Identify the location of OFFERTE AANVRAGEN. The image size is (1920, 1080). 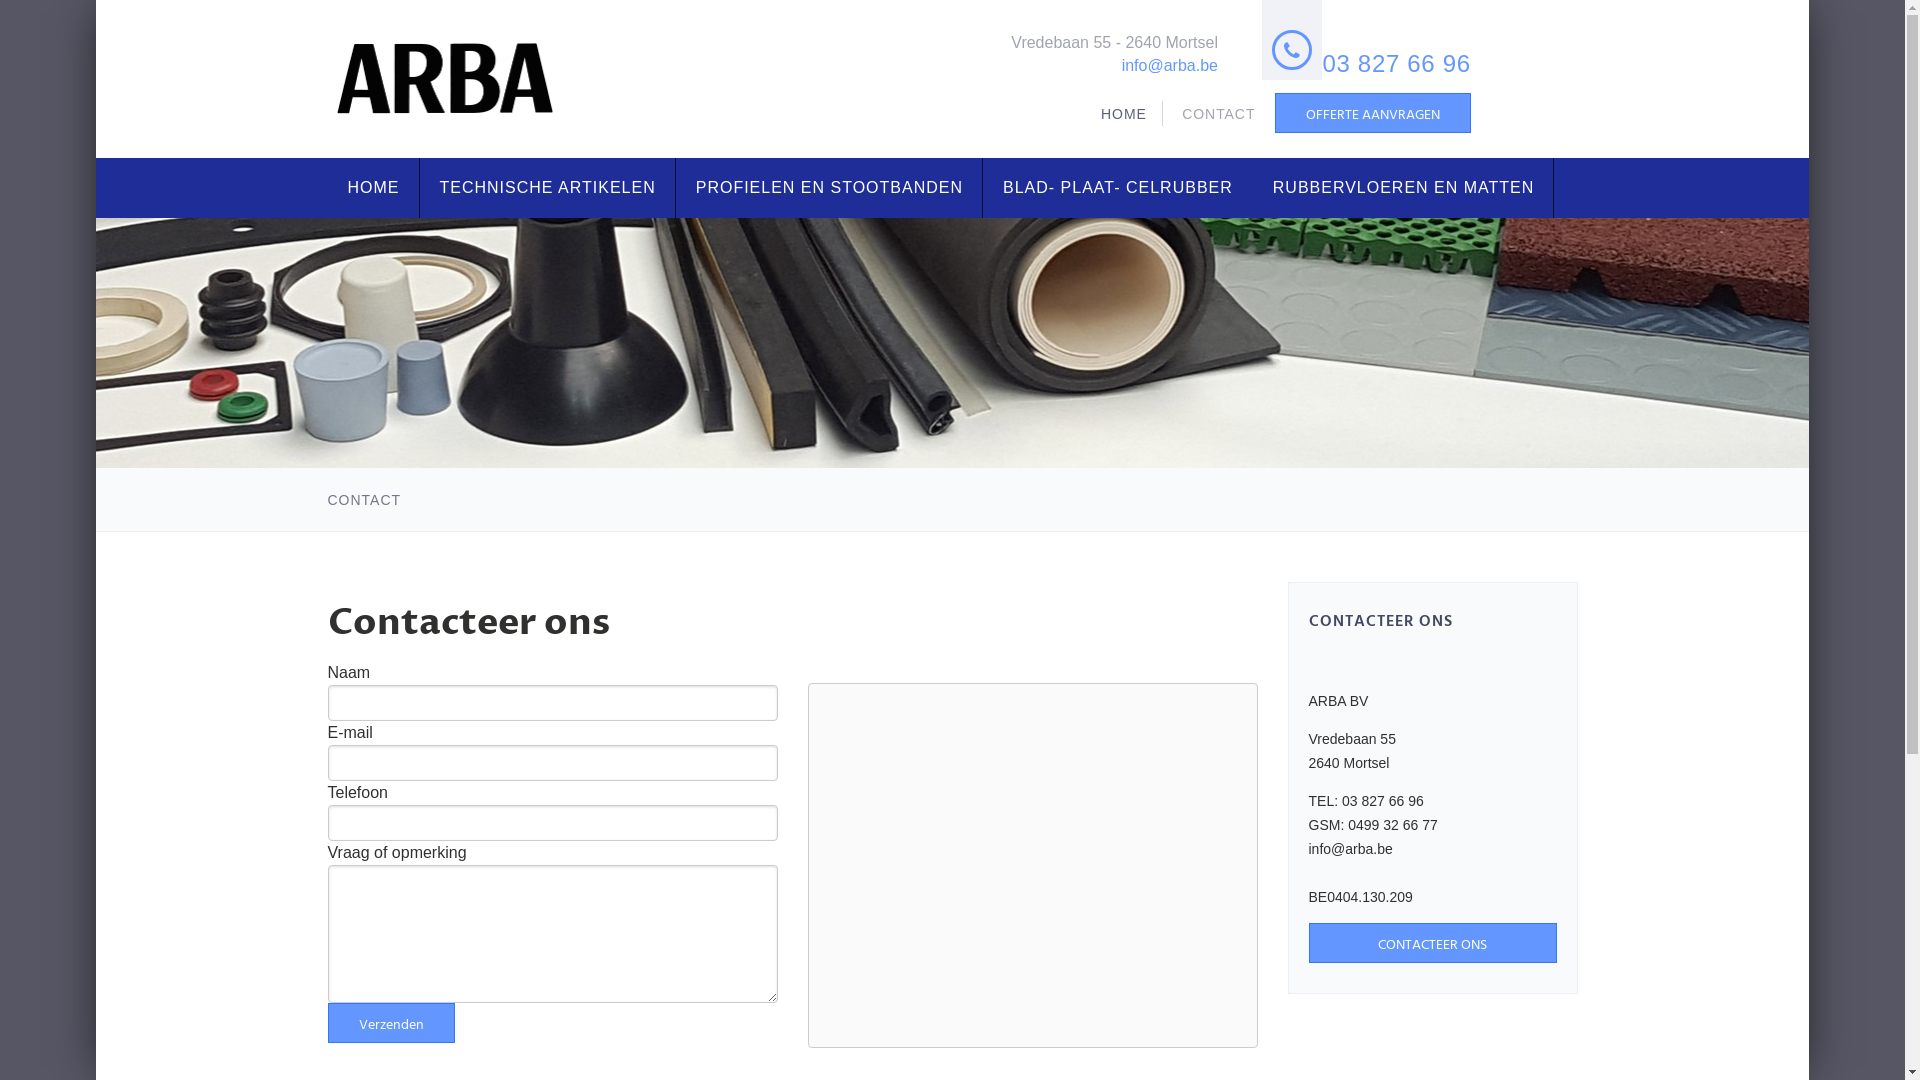
(1373, 113).